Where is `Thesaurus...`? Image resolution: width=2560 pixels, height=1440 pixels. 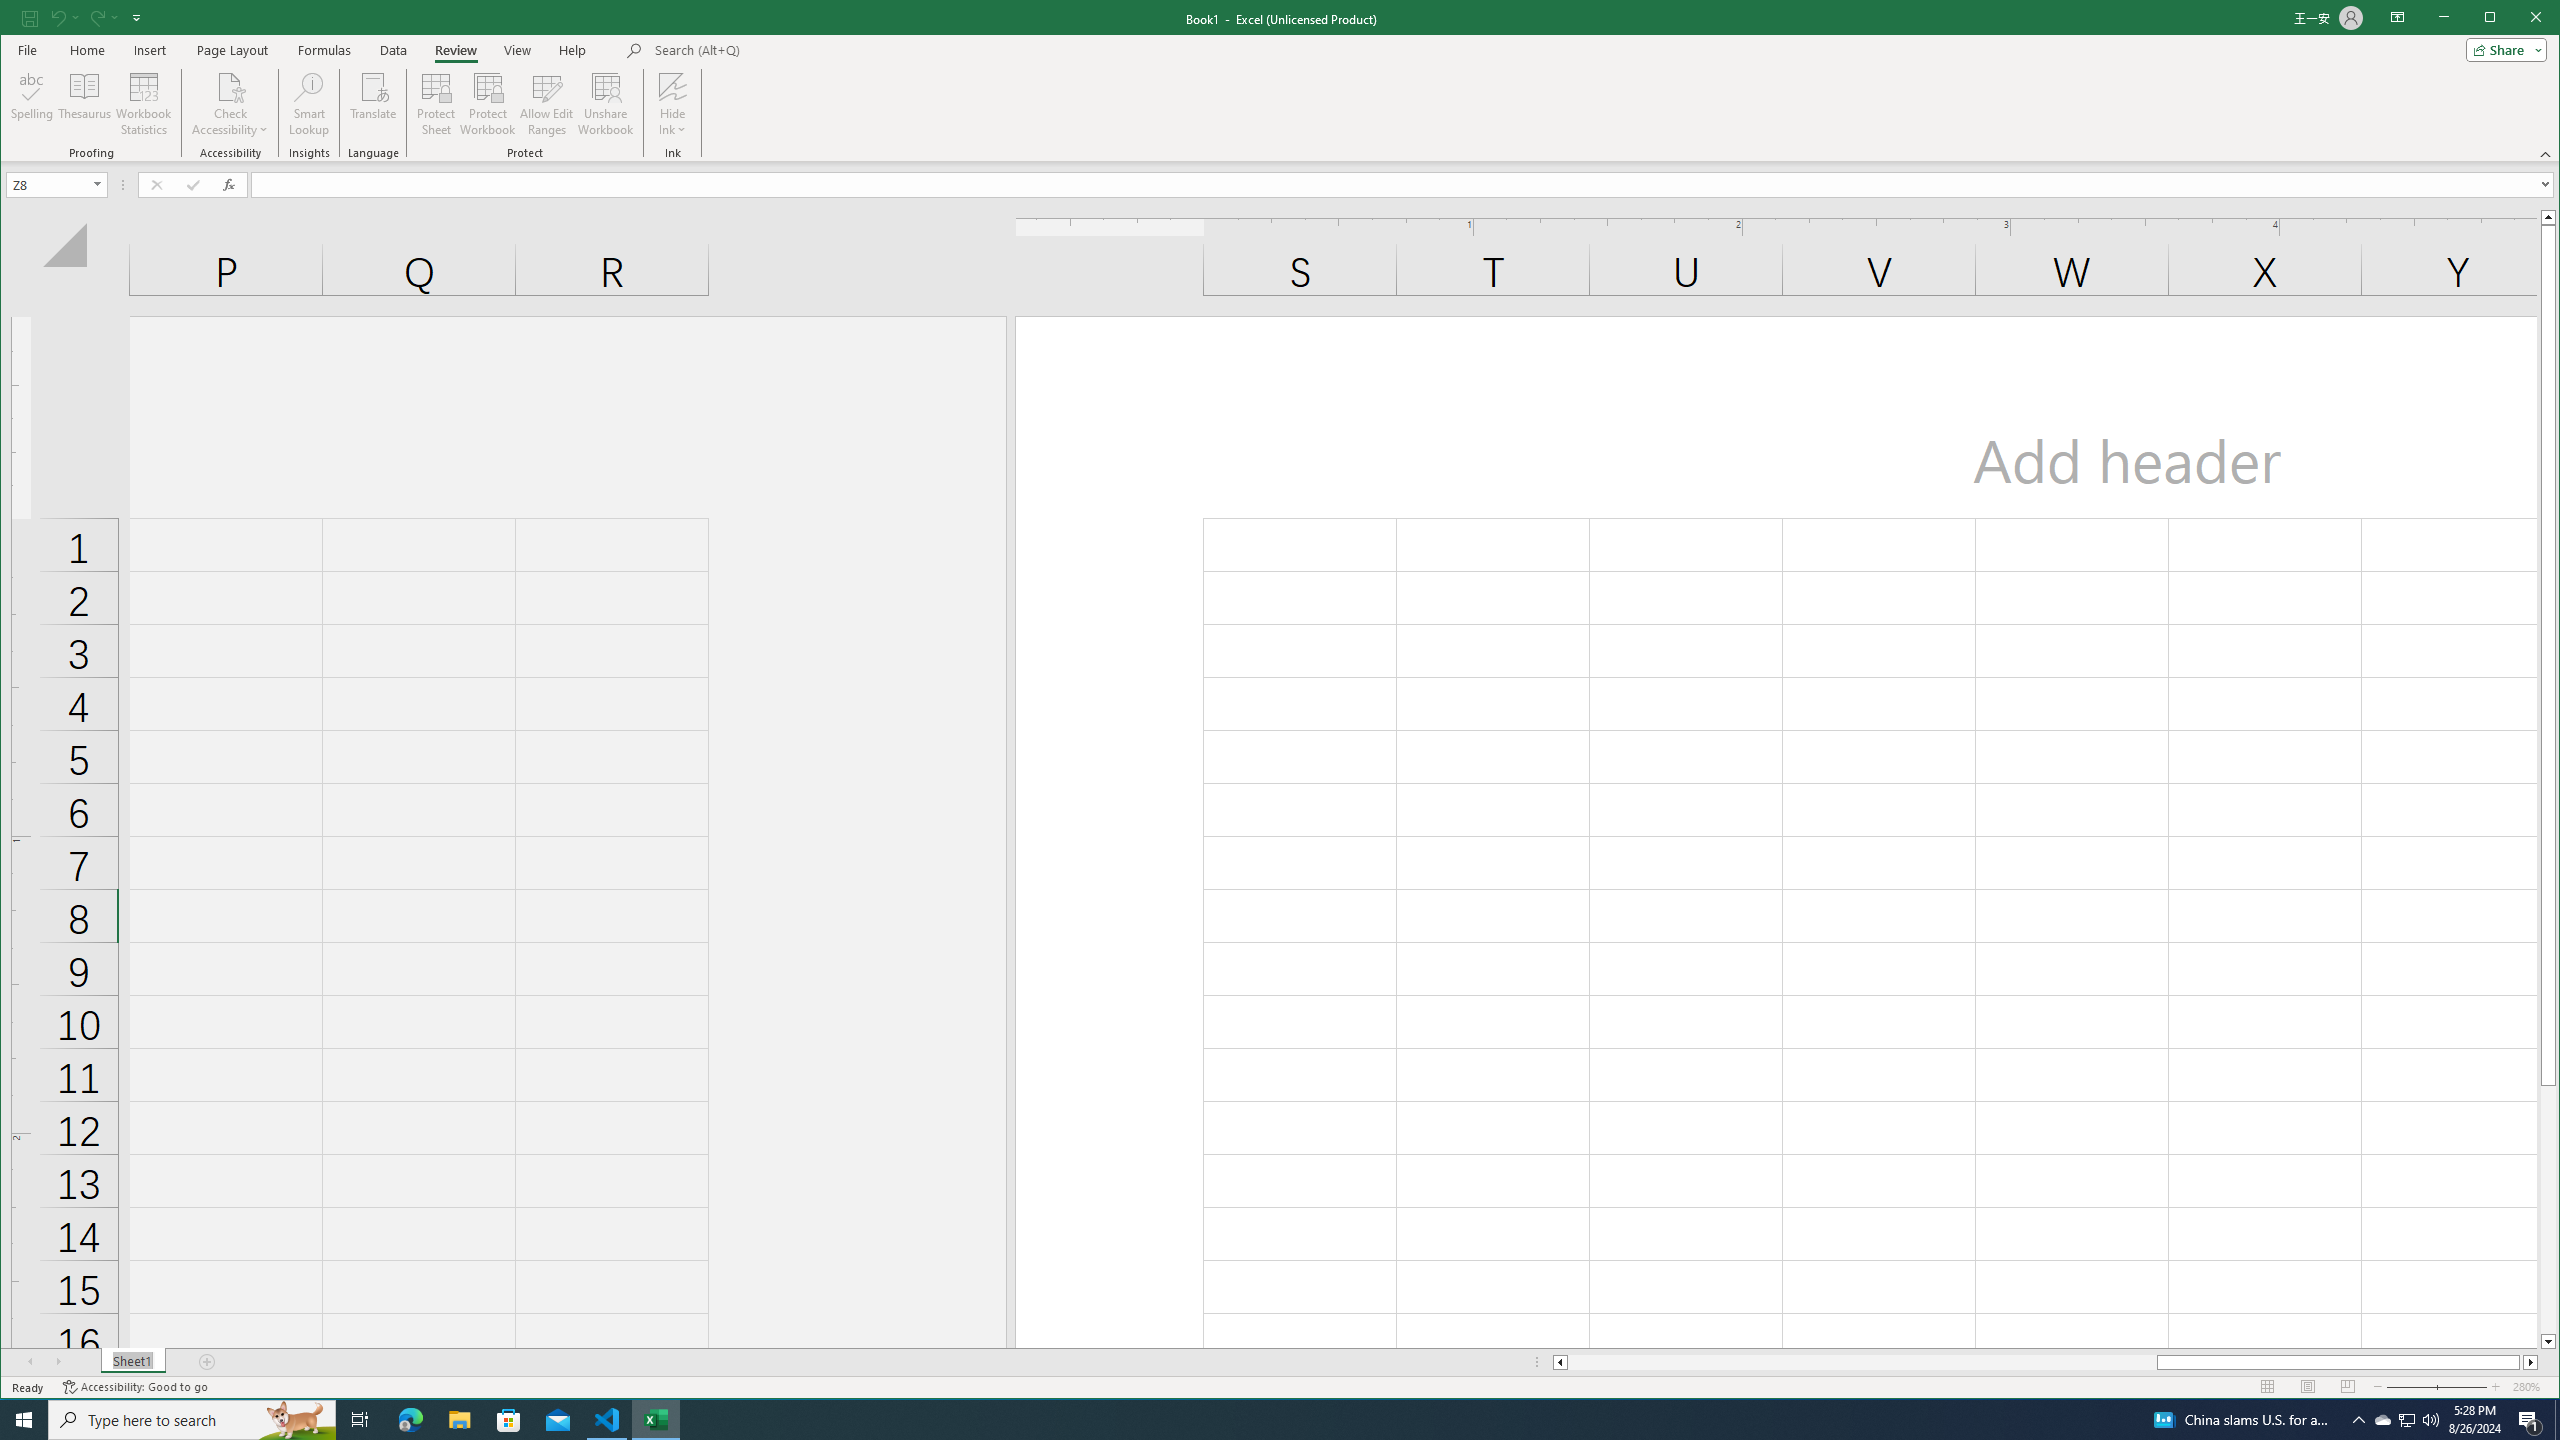
Thesaurus... is located at coordinates (86, 104).